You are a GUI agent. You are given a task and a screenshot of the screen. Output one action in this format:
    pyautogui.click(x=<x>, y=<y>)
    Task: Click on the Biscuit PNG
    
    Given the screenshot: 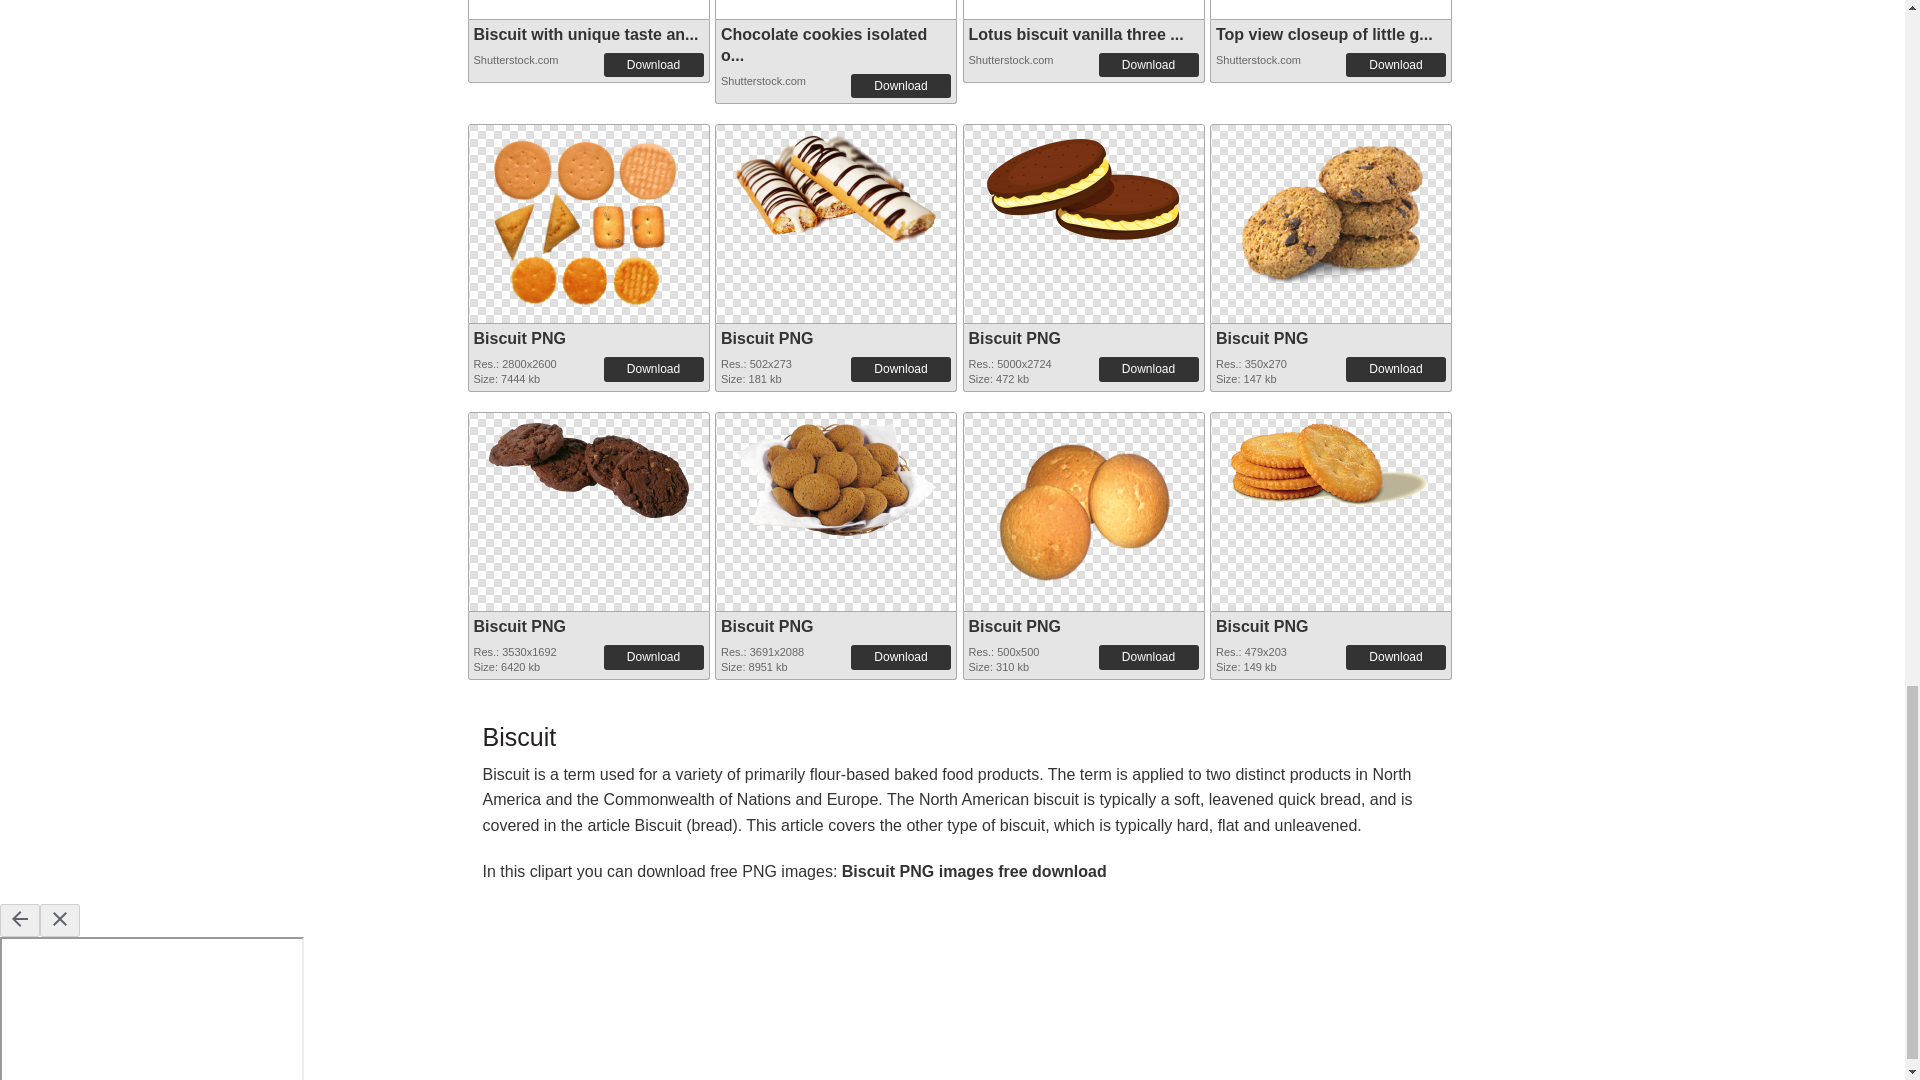 What is the action you would take?
    pyautogui.click(x=520, y=338)
    